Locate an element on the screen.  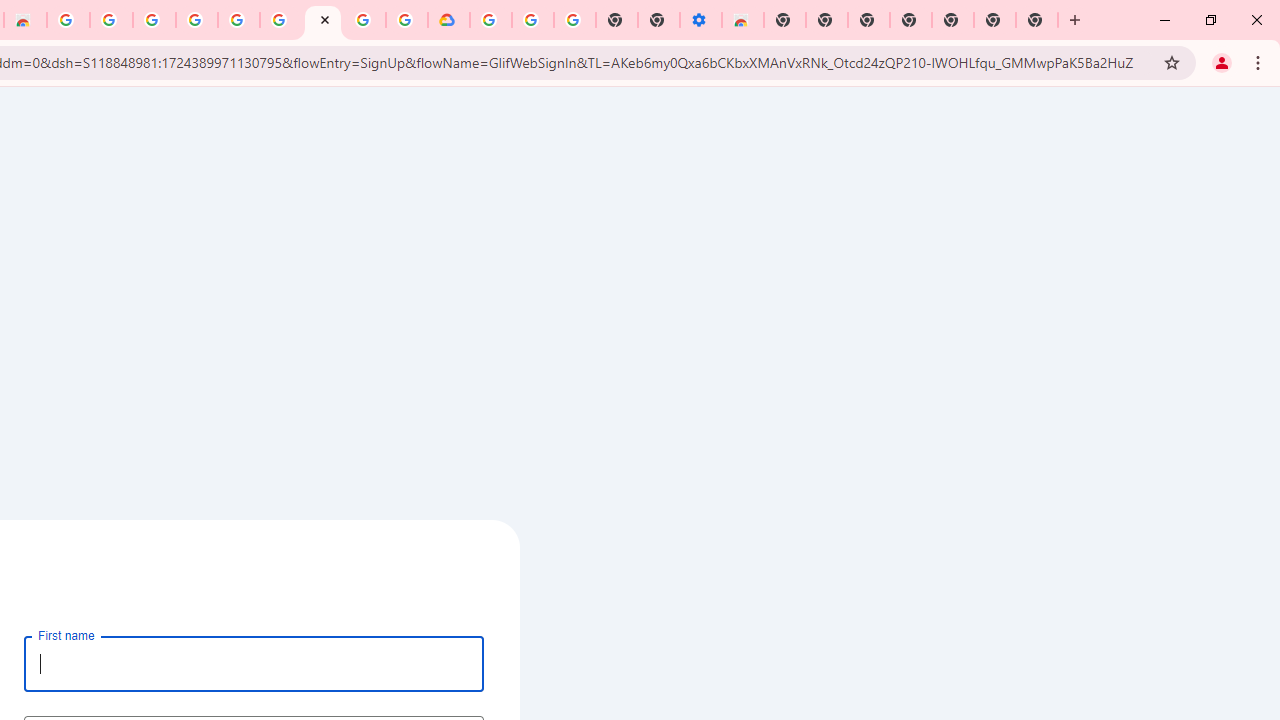
Create your Google Account is located at coordinates (323, 20).